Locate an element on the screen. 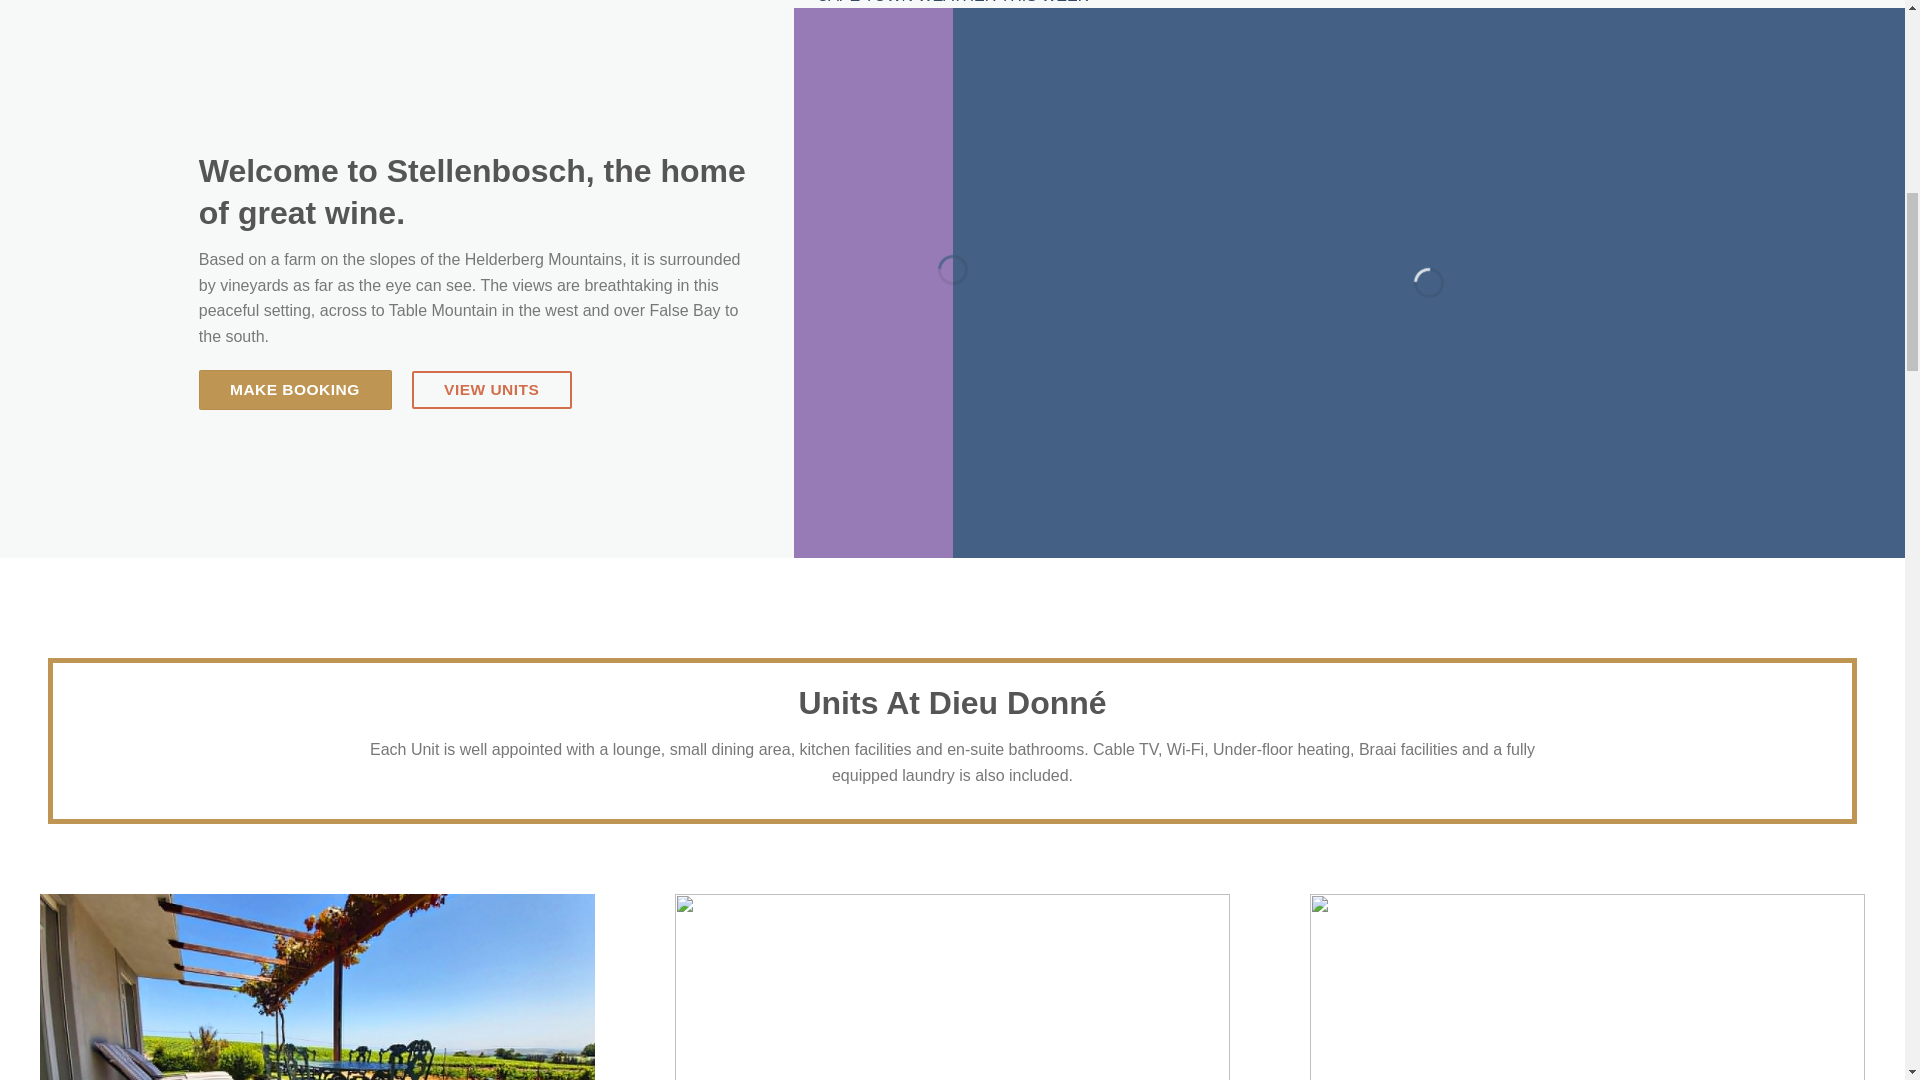 The height and width of the screenshot is (1080, 1920). VIEW UNITS is located at coordinates (492, 390).